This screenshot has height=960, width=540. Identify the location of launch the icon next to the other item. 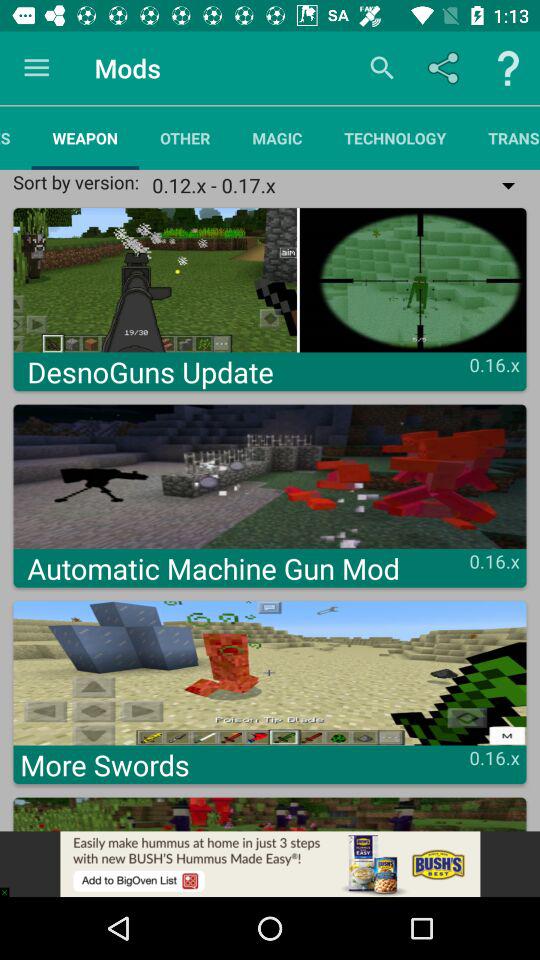
(277, 138).